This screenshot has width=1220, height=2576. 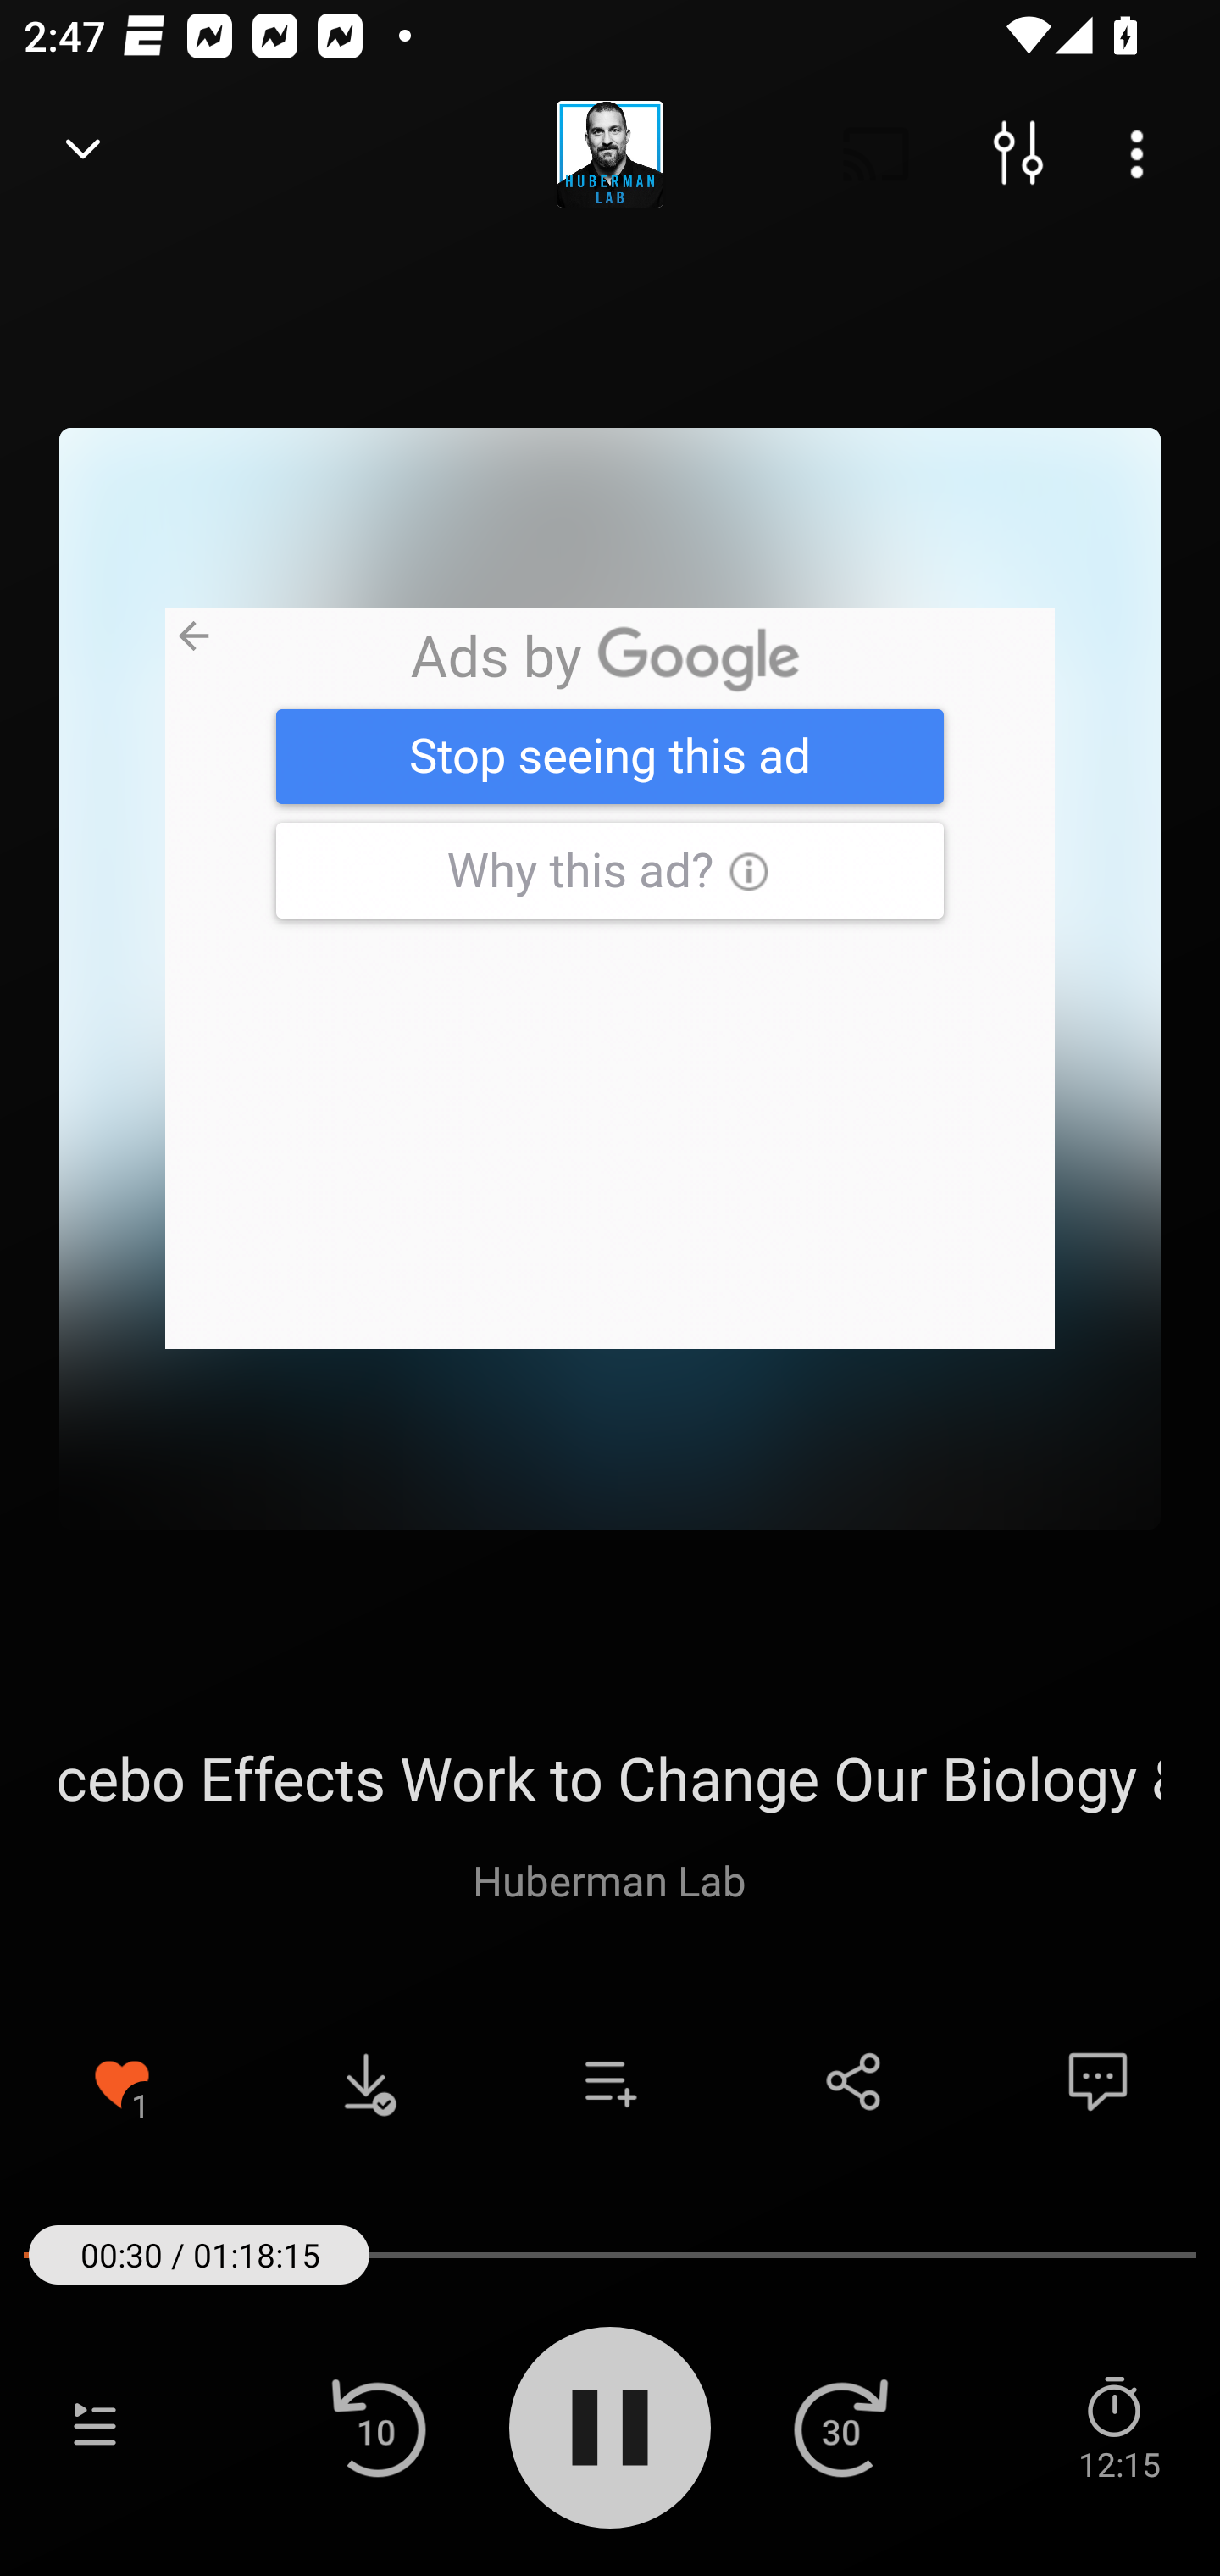 I want to click on Sleep Timer  12:15, so click(x=1118, y=2427).